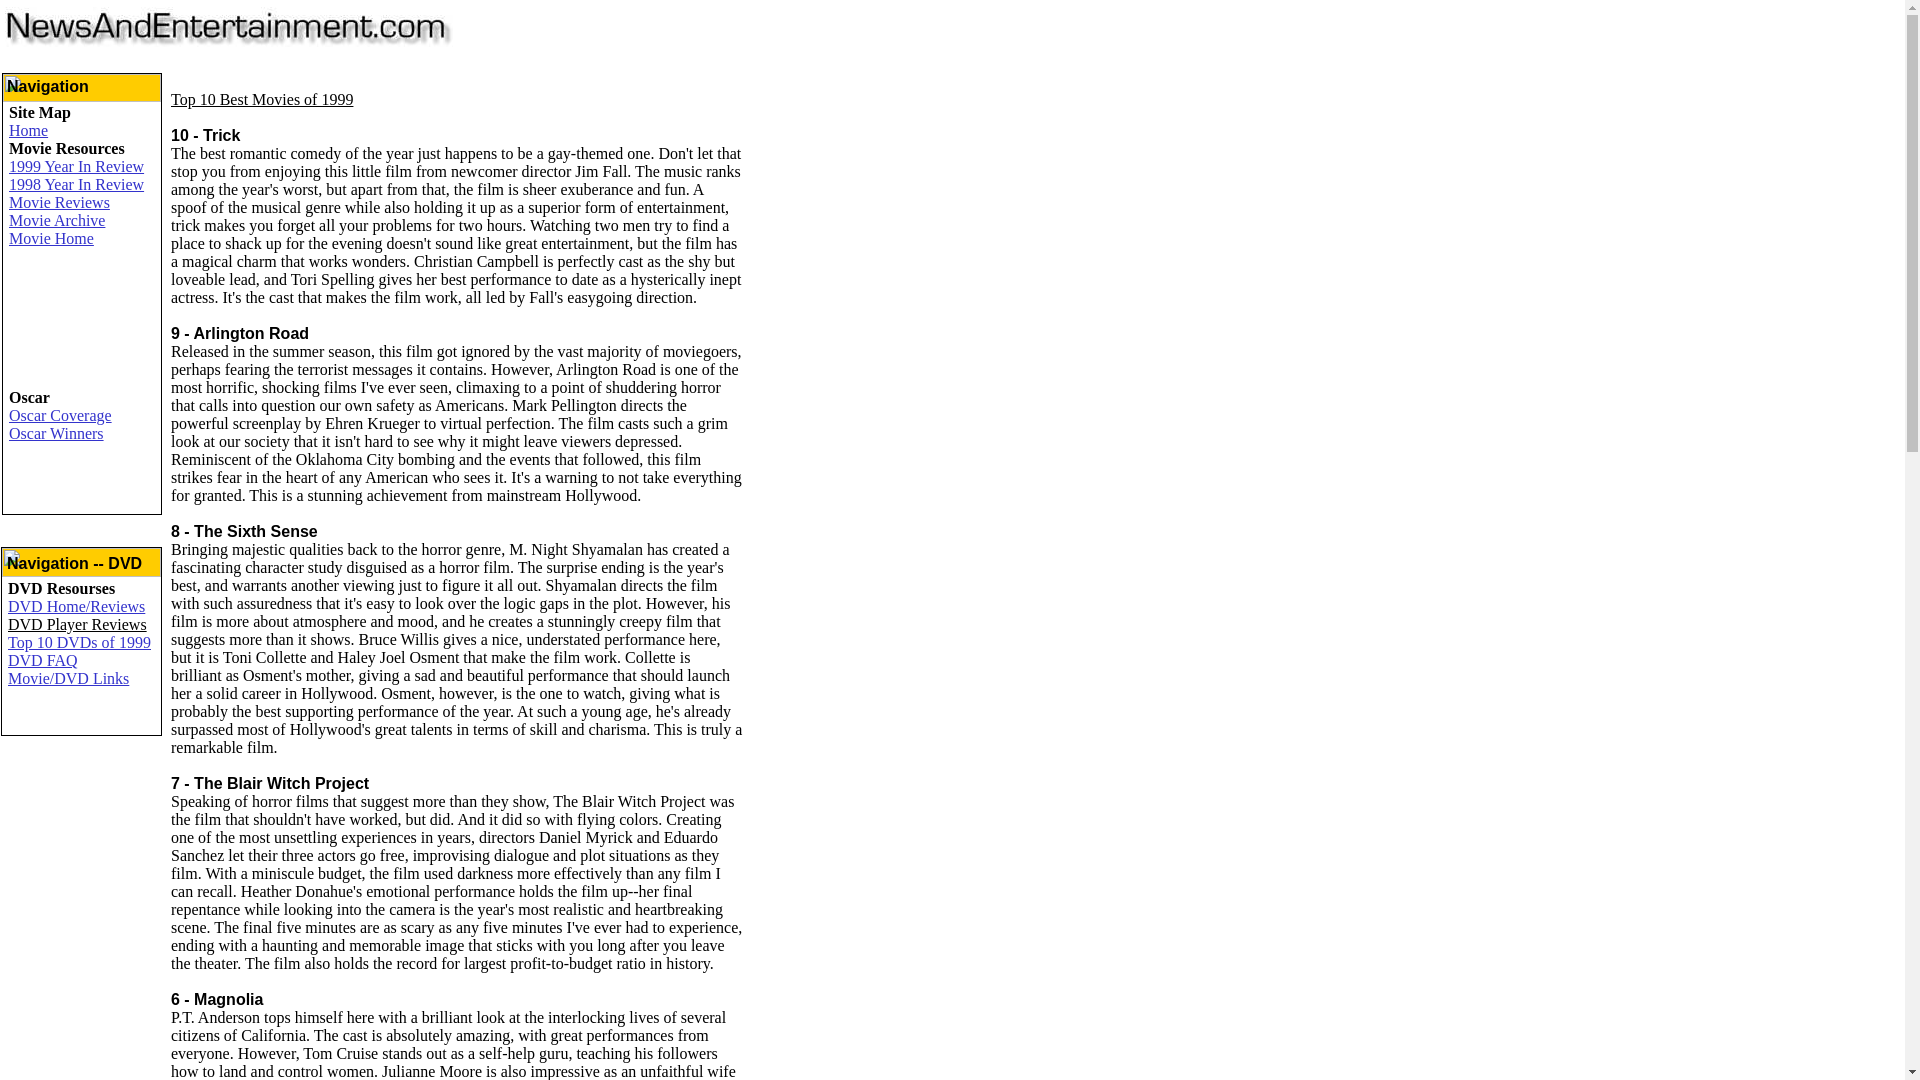  What do you see at coordinates (56, 433) in the screenshot?
I see `Oscar Winners` at bounding box center [56, 433].